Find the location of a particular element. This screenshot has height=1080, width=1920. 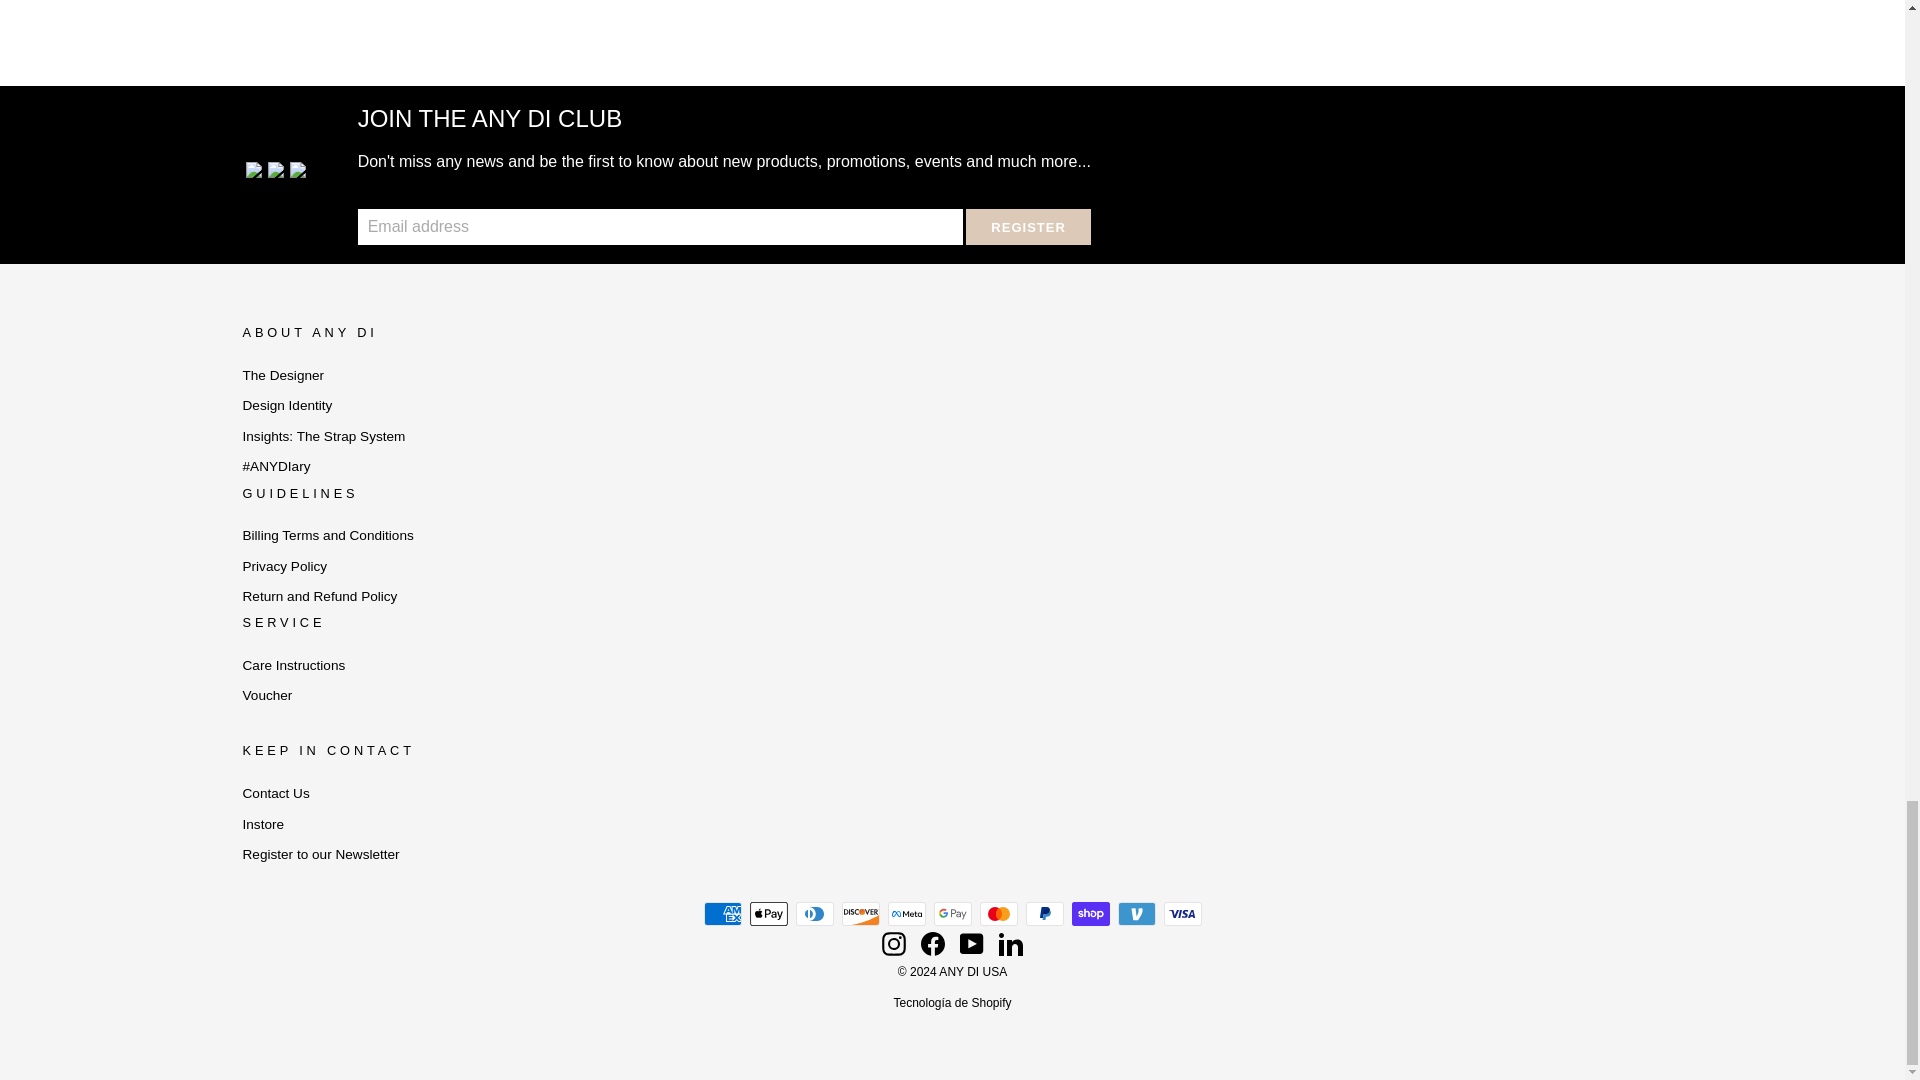

Diners Club is located at coordinates (814, 913).